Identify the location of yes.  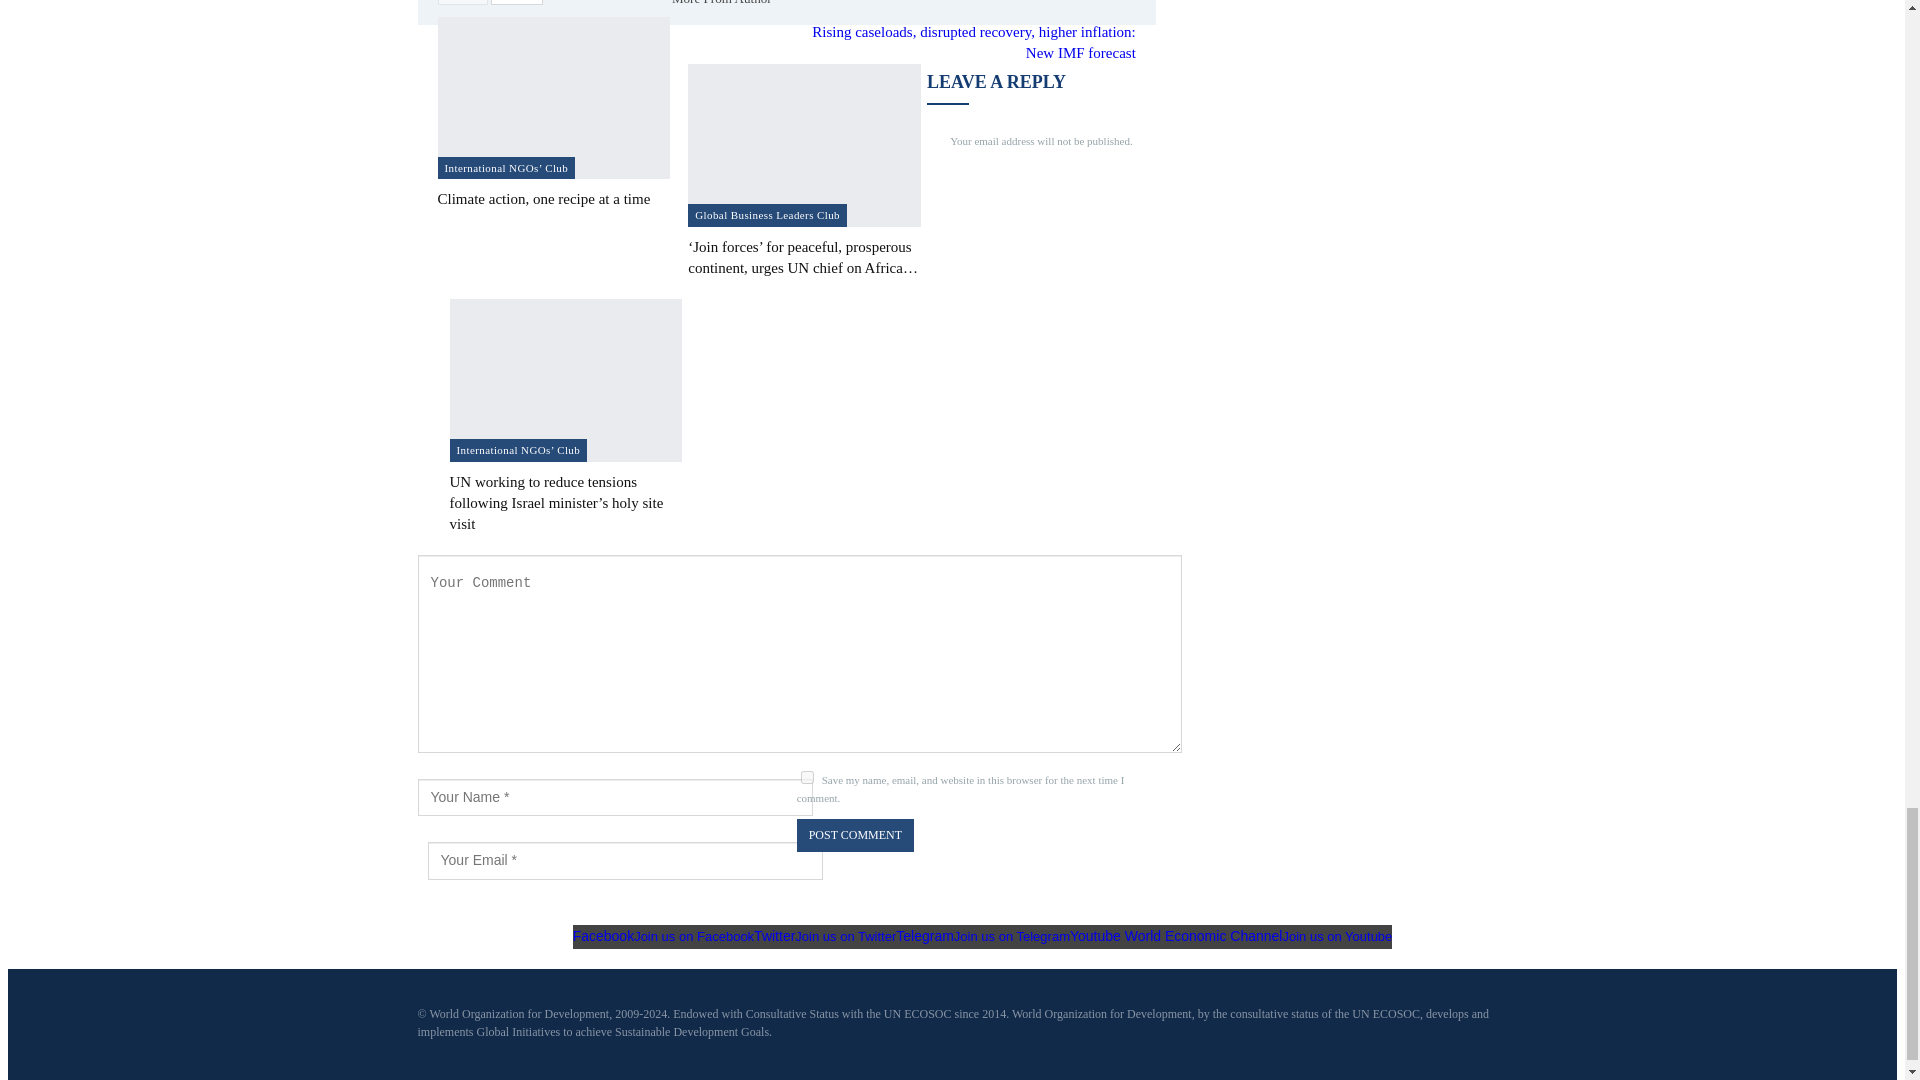
(807, 776).